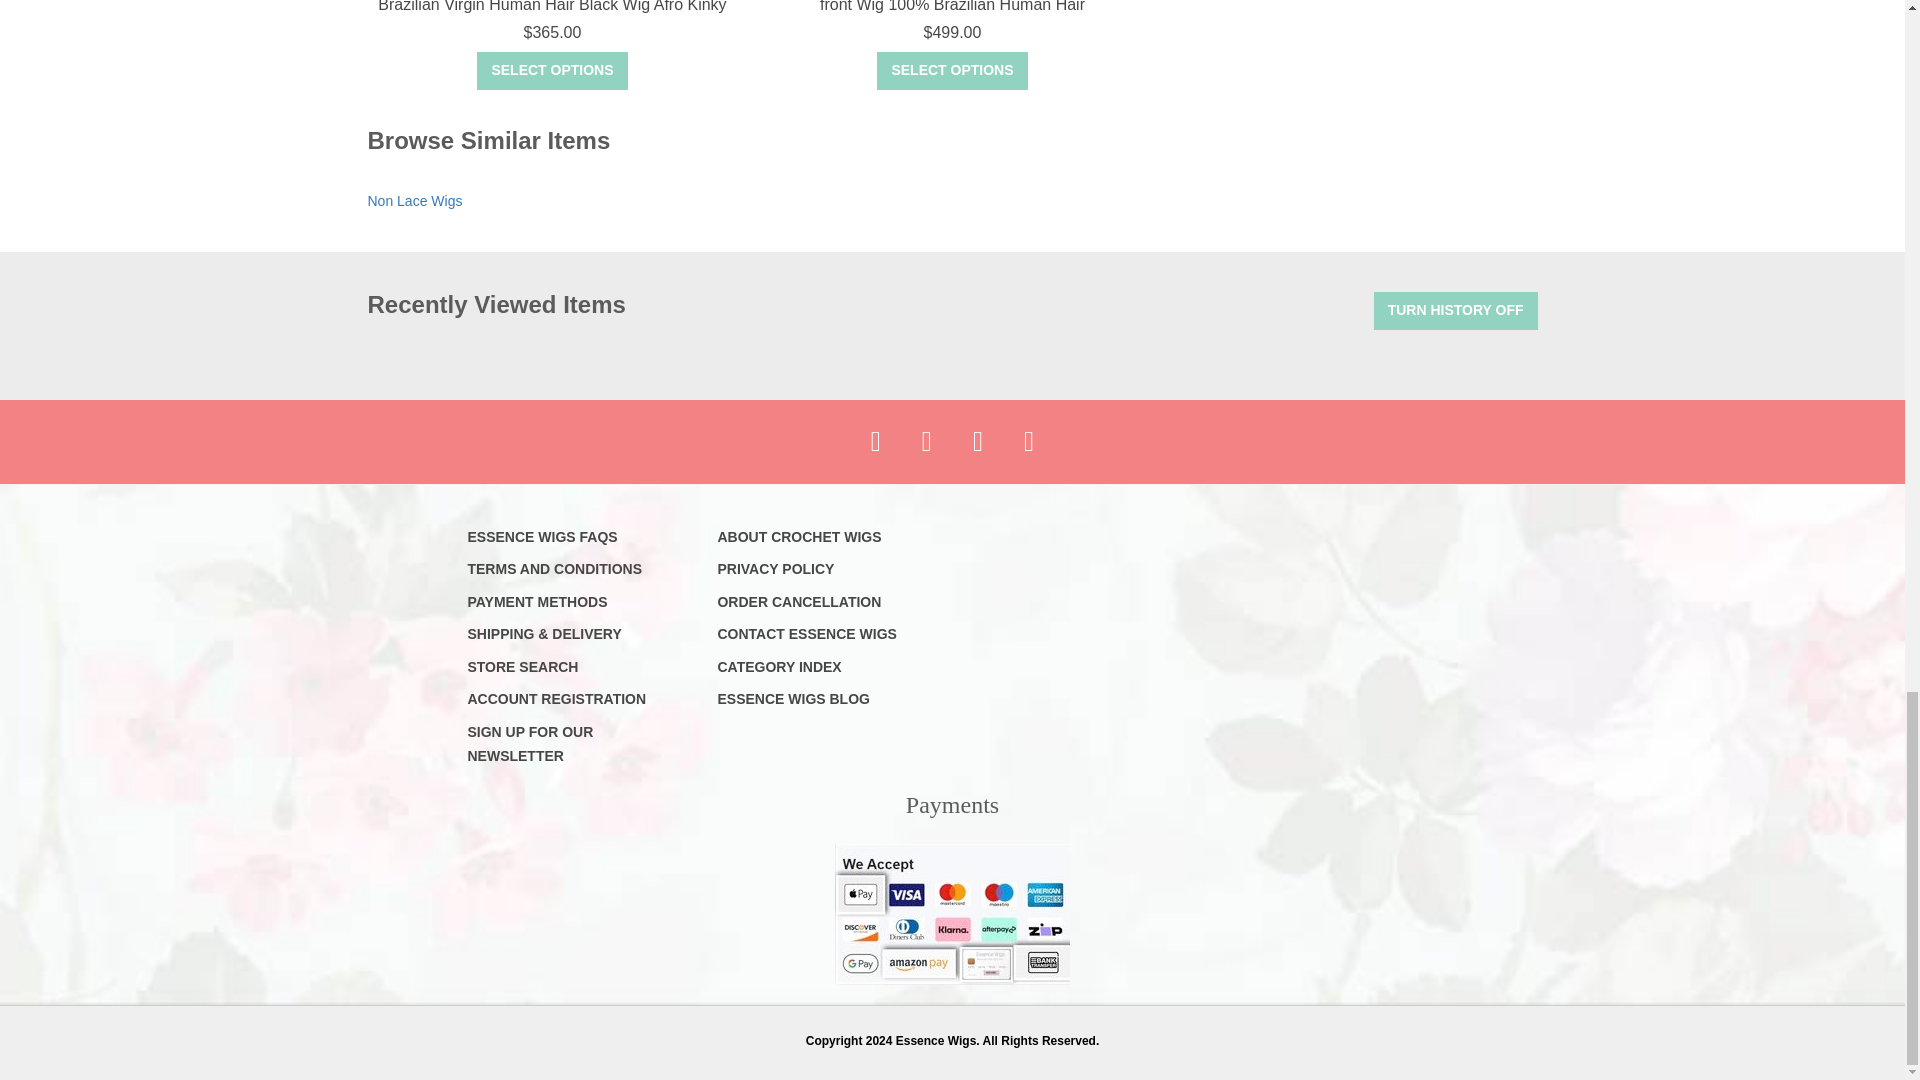  What do you see at coordinates (875, 441) in the screenshot?
I see `Subscribe to our Blog` at bounding box center [875, 441].